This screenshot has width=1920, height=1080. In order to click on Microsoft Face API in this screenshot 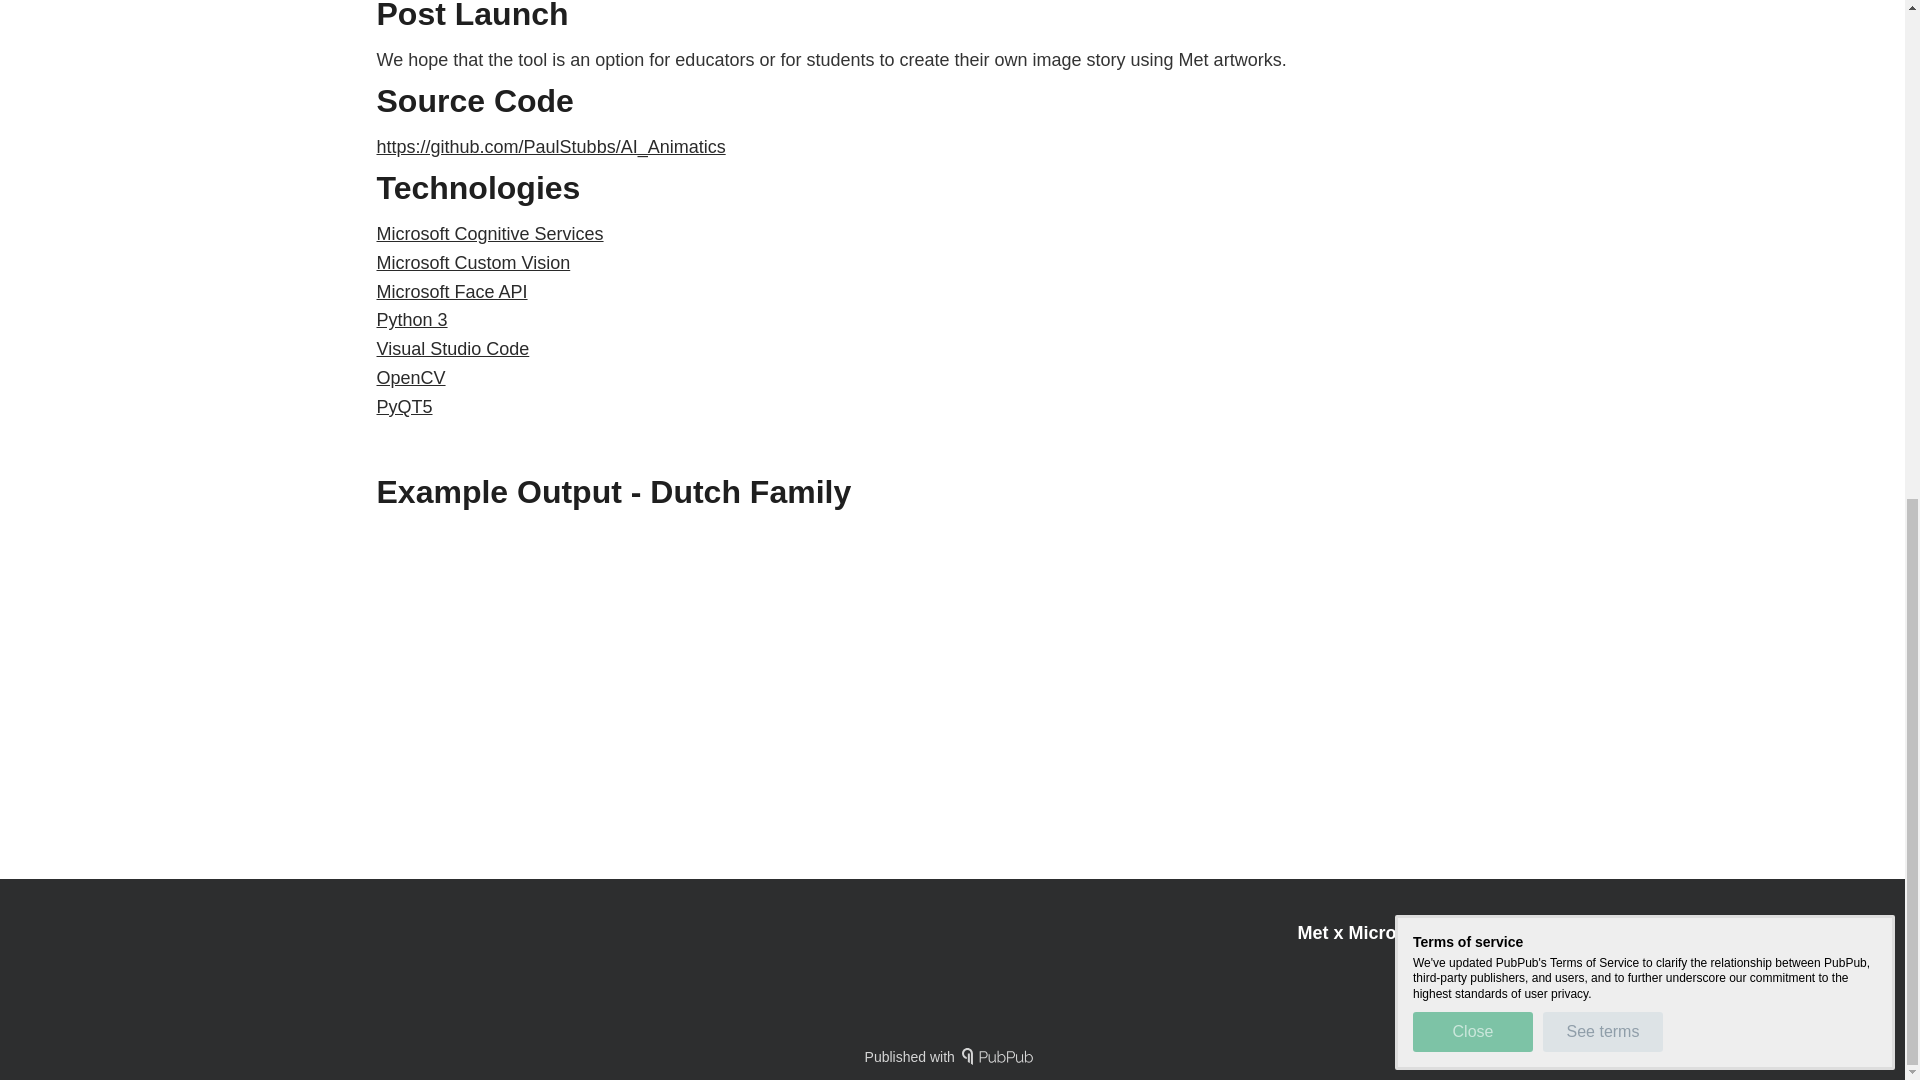, I will do `click(451, 292)`.